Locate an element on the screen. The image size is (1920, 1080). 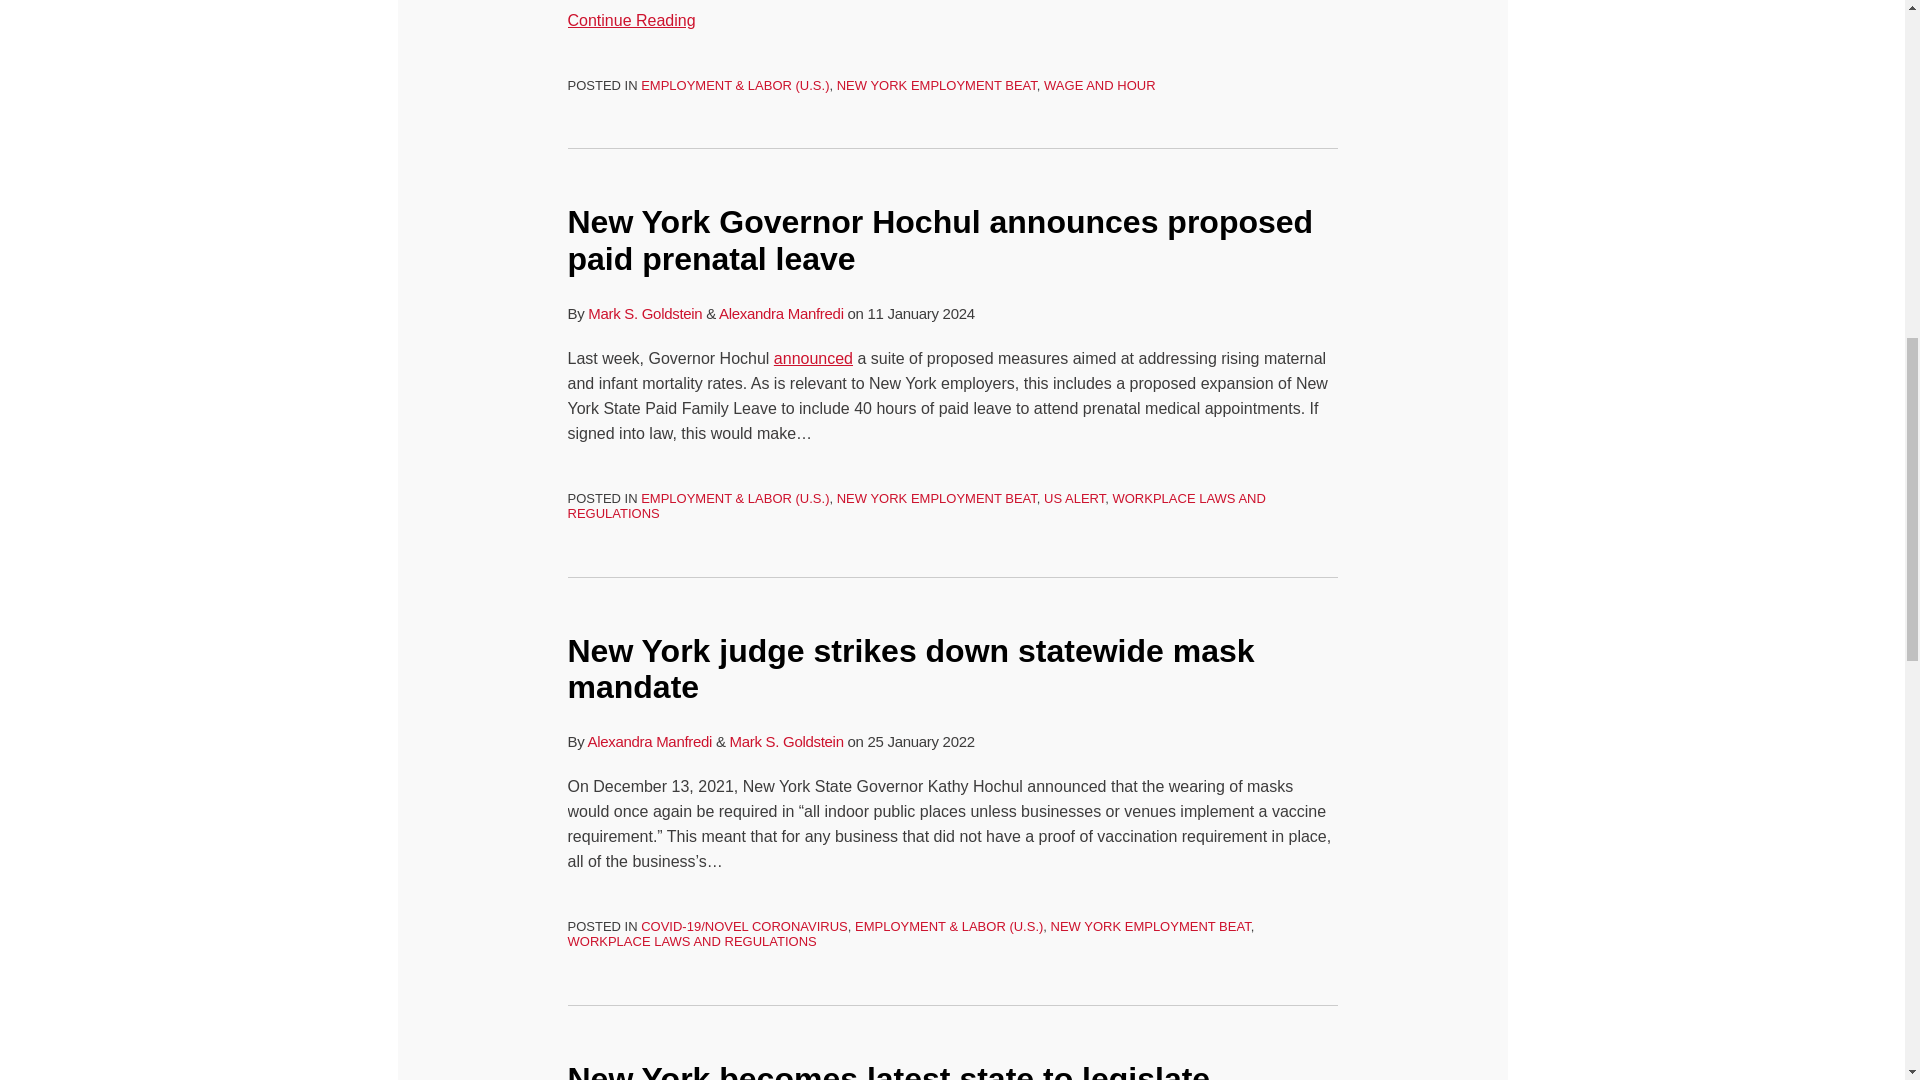
WAGE AND HOUR is located at coordinates (1100, 84).